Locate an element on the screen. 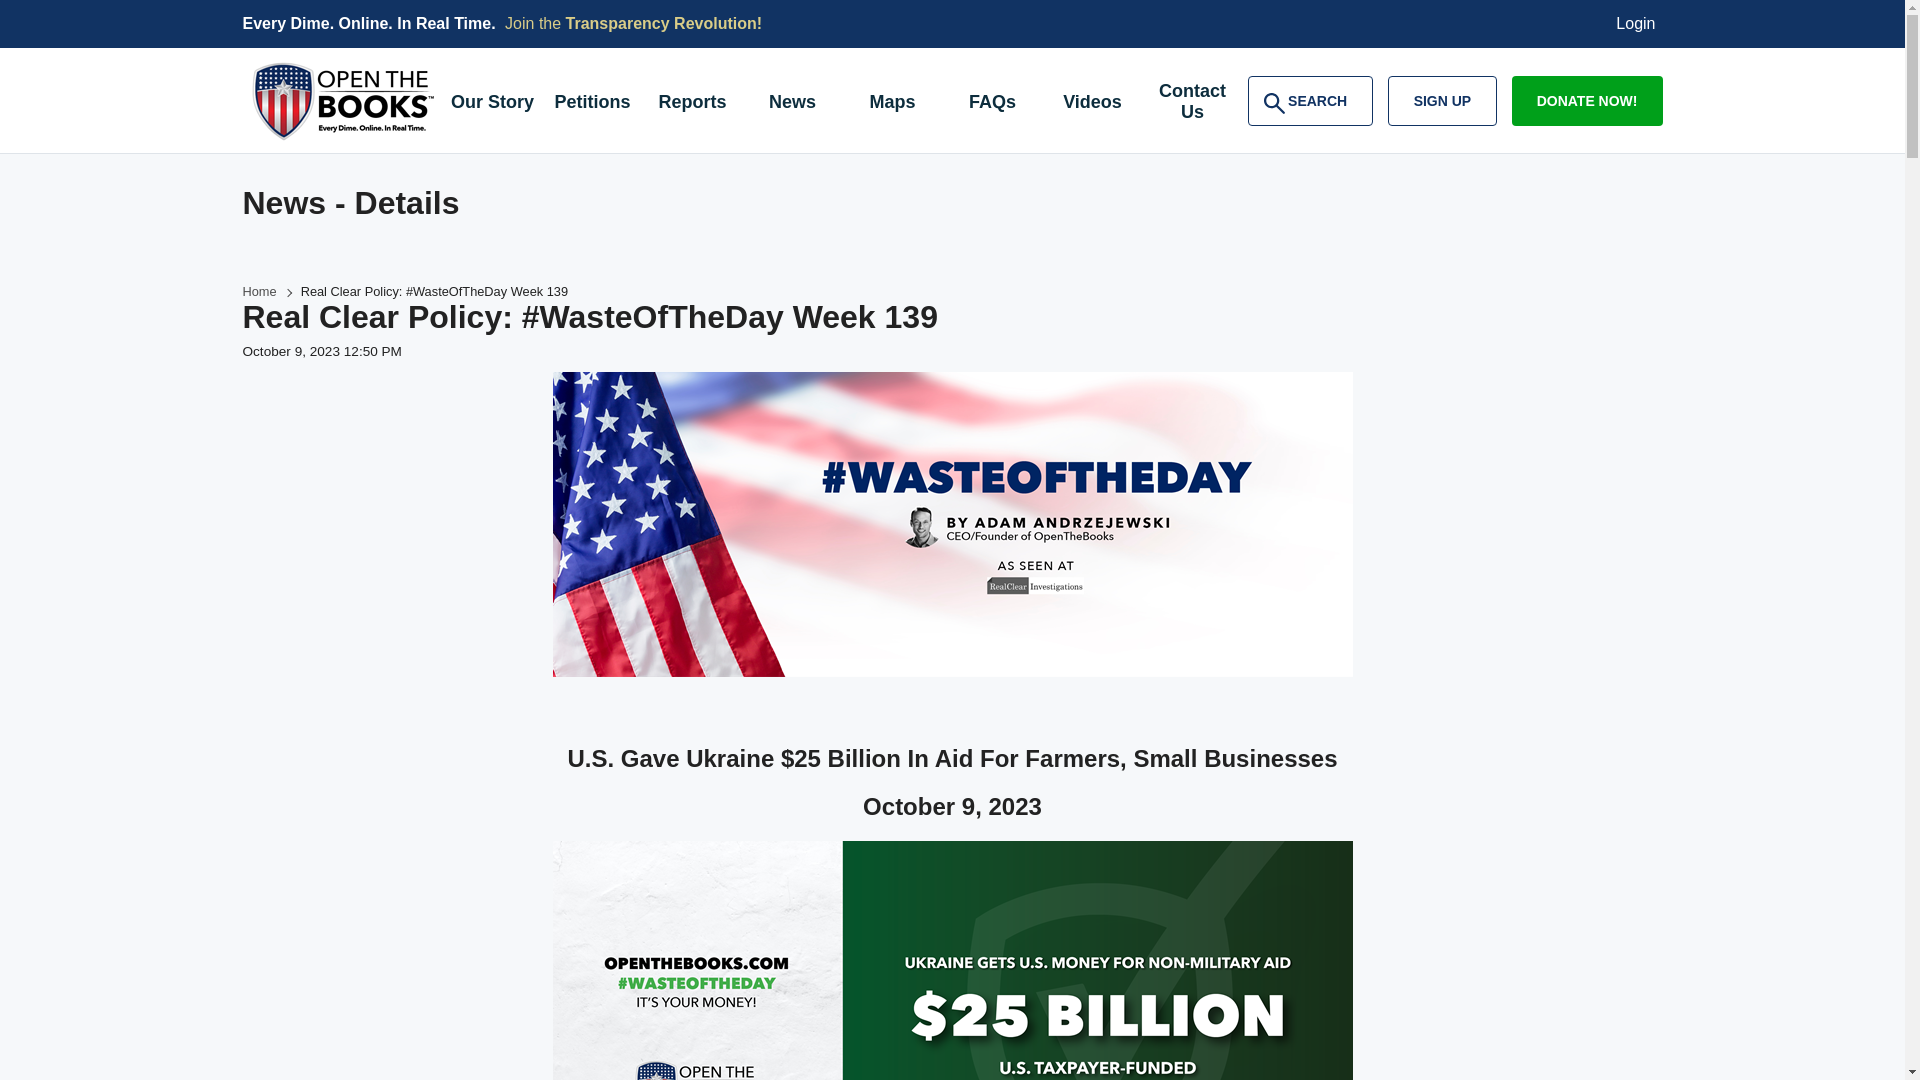  Maps is located at coordinates (892, 104).